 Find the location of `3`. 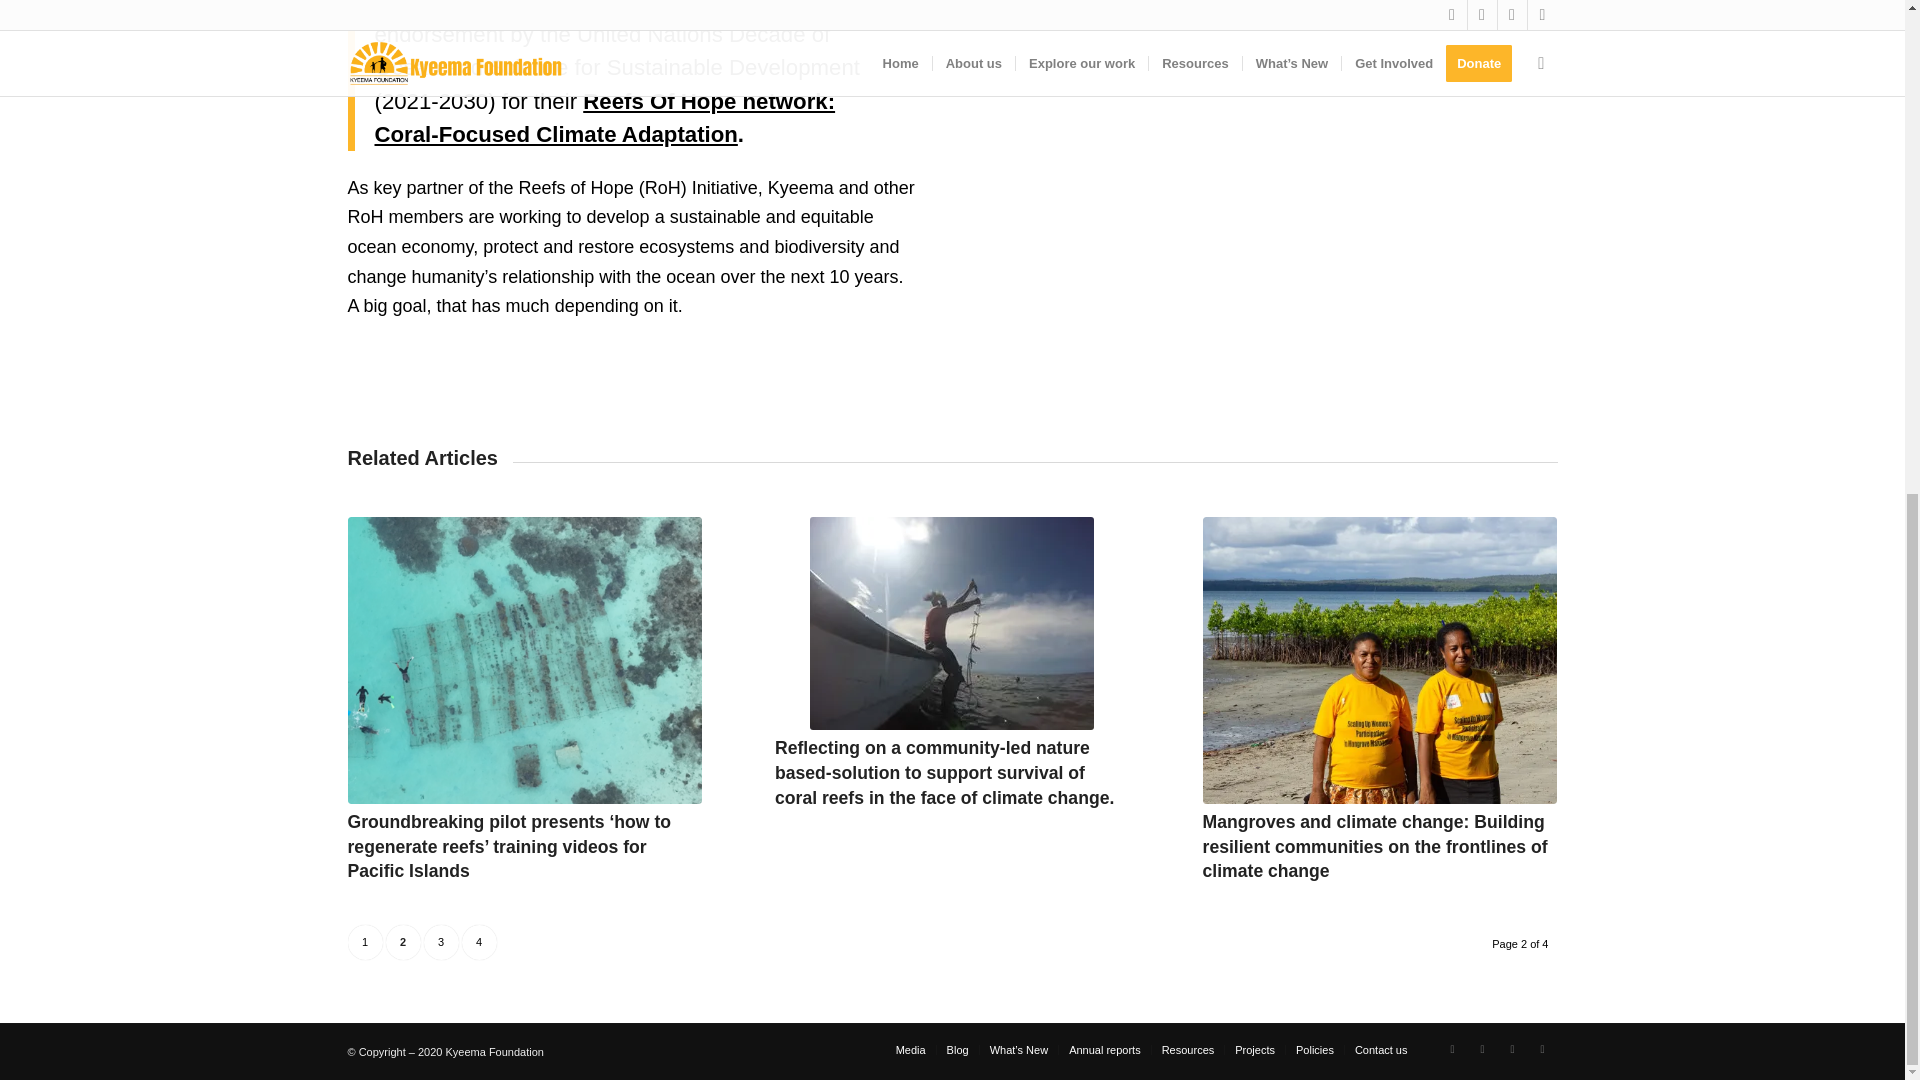

3 is located at coordinates (441, 942).